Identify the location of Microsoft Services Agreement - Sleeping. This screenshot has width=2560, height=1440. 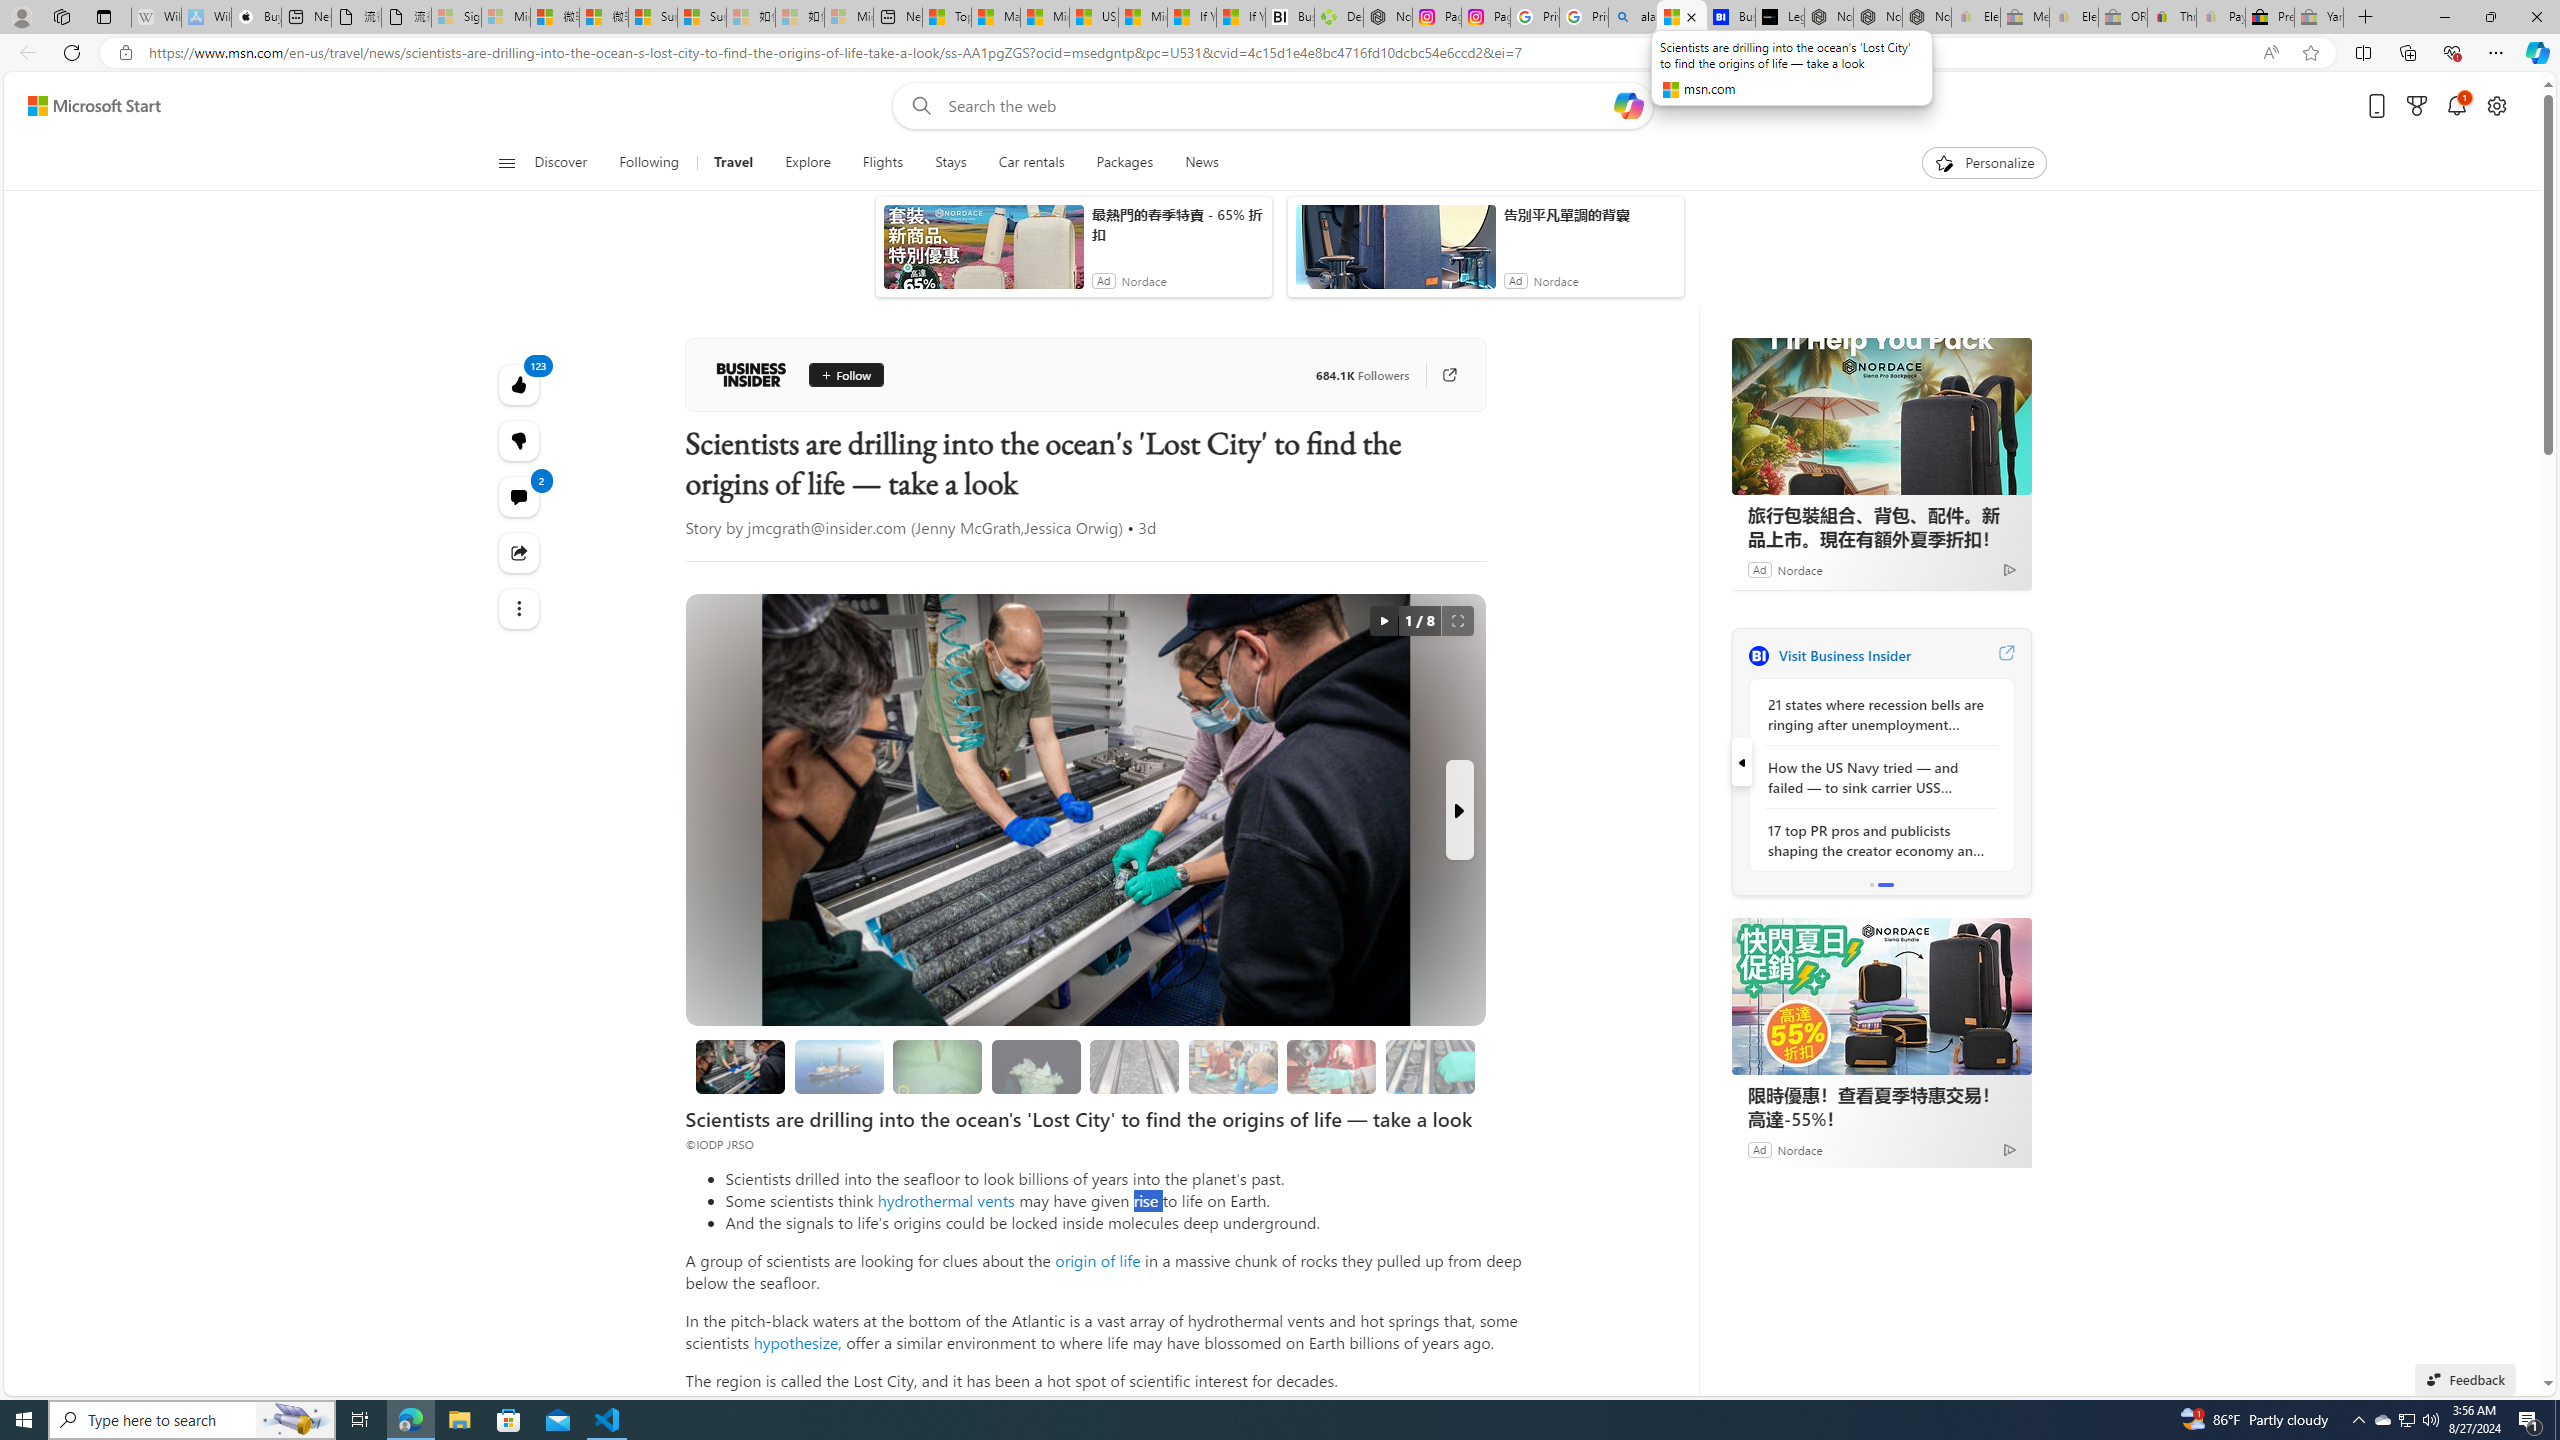
(506, 17).